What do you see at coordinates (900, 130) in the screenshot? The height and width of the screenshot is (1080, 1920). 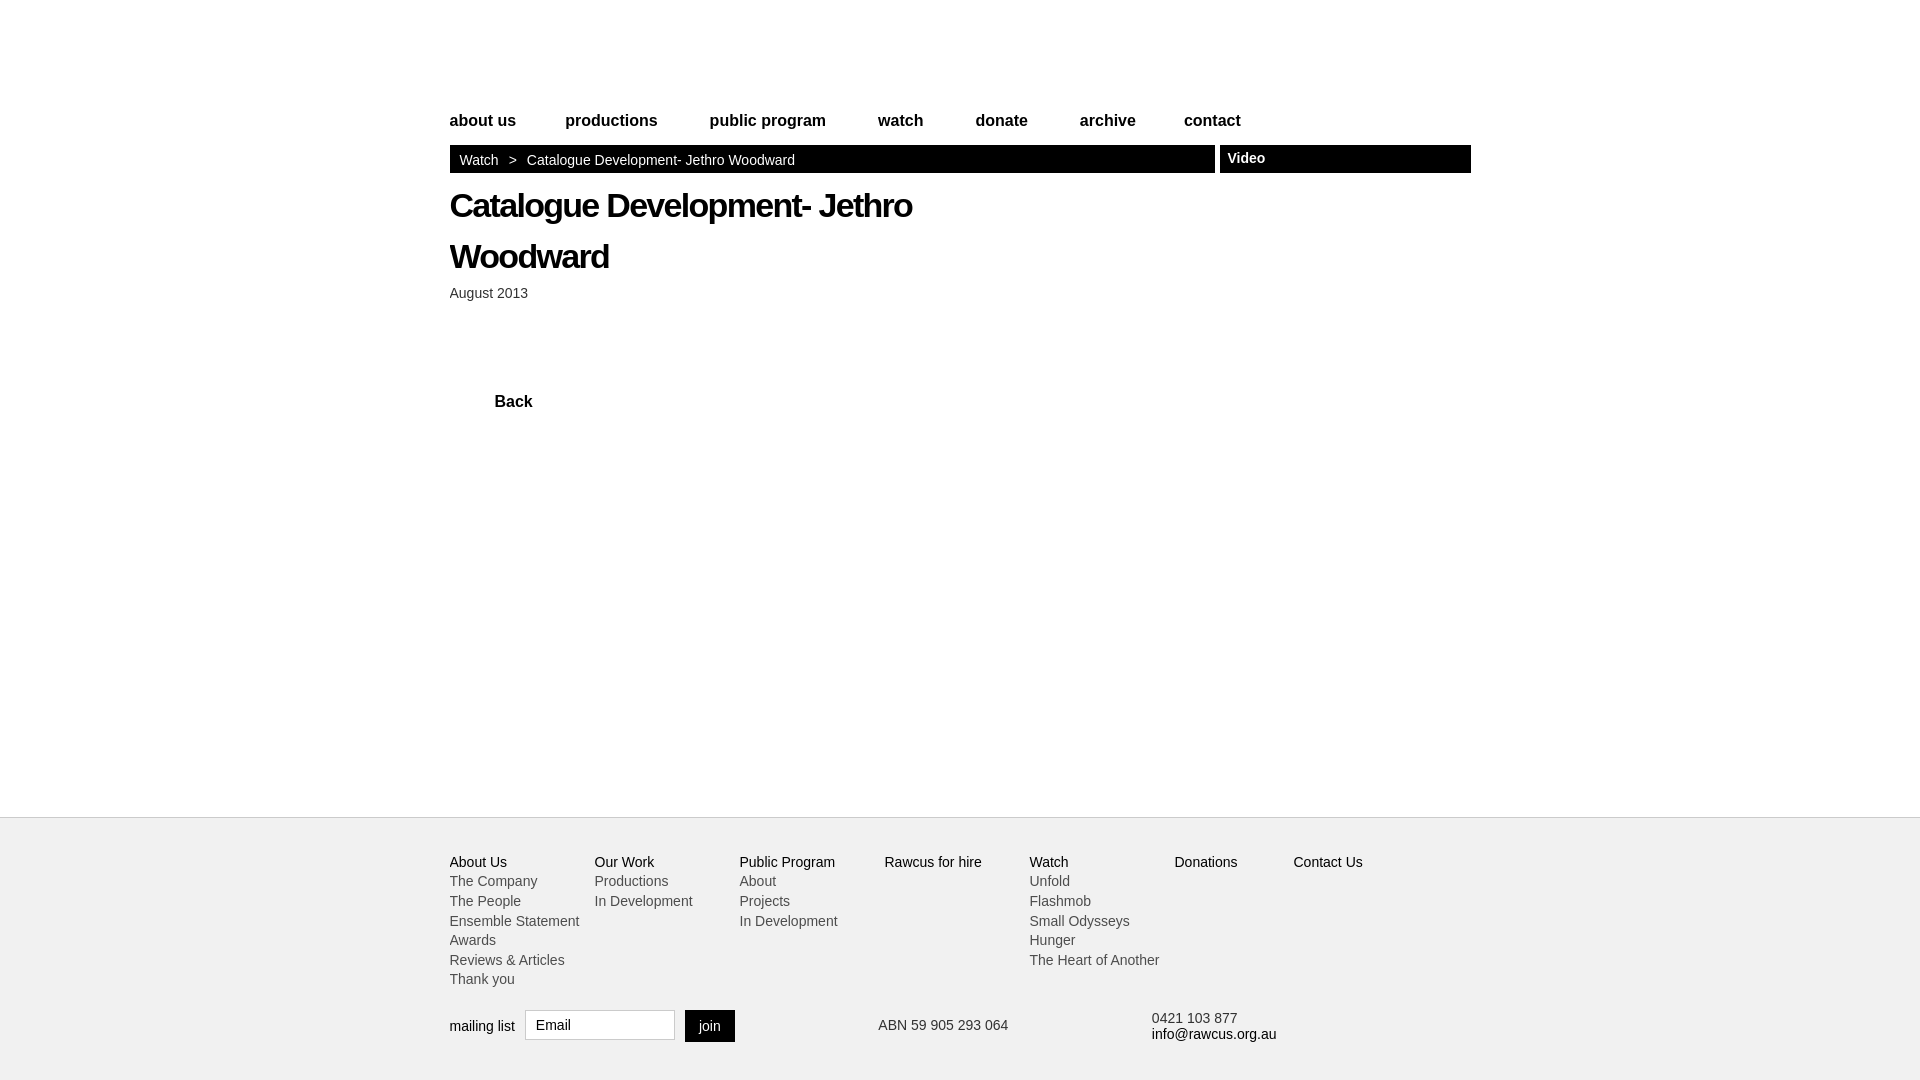 I see `watch` at bounding box center [900, 130].